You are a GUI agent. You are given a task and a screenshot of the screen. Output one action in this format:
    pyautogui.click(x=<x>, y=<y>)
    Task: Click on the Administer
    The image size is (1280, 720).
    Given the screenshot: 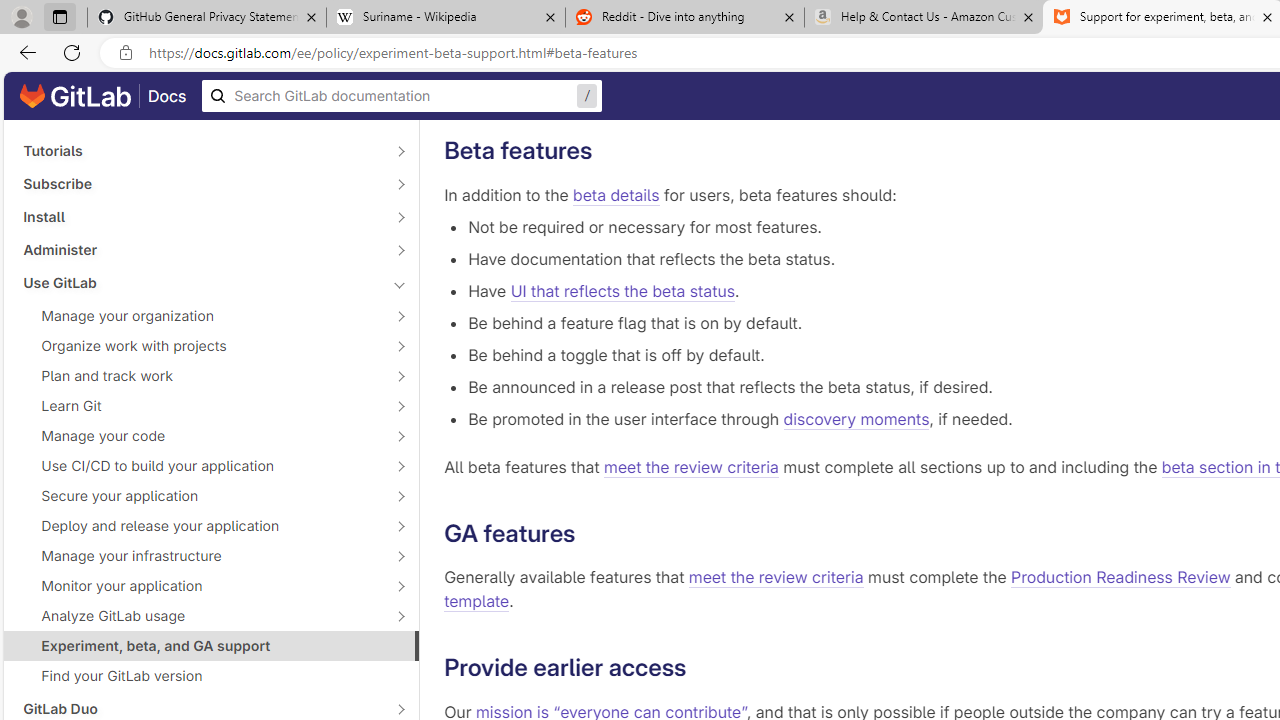 What is the action you would take?
    pyautogui.click(x=200, y=249)
    